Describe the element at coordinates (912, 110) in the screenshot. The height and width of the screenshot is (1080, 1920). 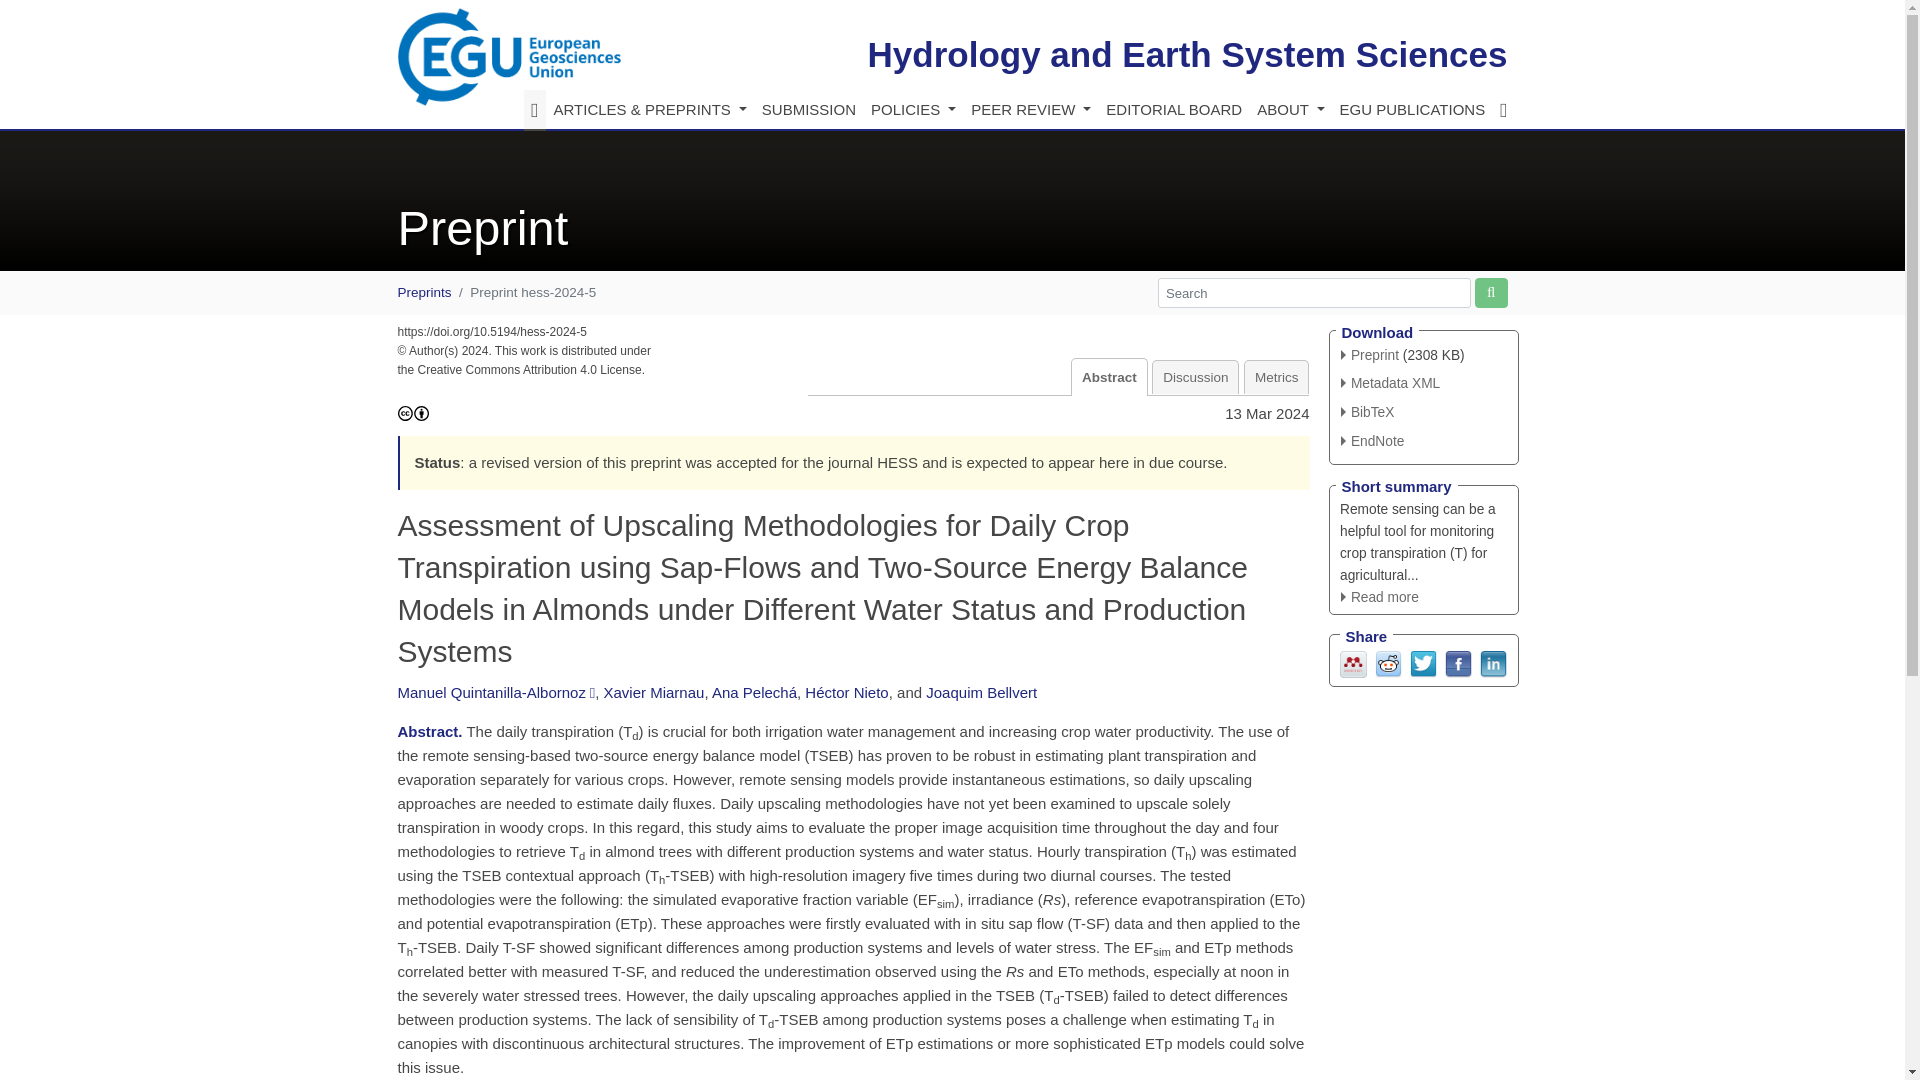
I see `POLICIES` at that location.